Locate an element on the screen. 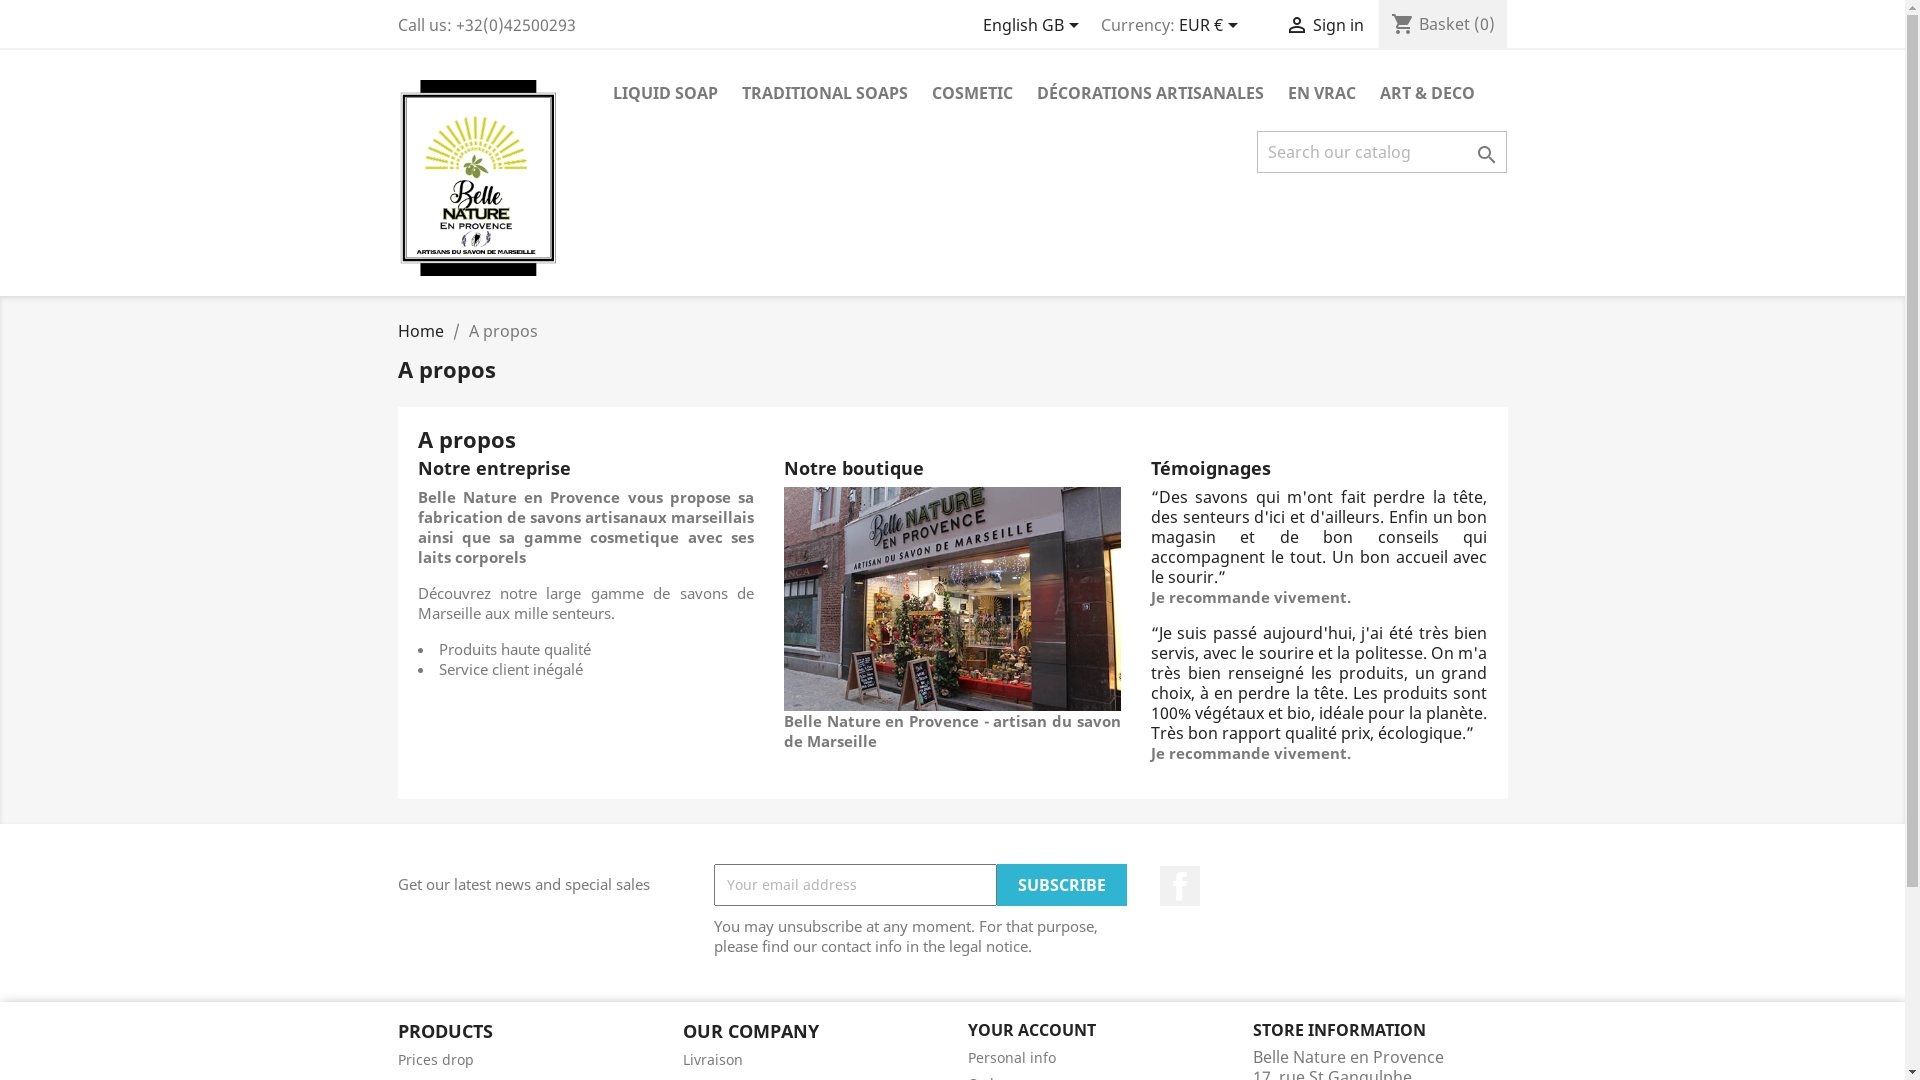 The height and width of the screenshot is (1080, 1920). Prices drop is located at coordinates (436, 1060).